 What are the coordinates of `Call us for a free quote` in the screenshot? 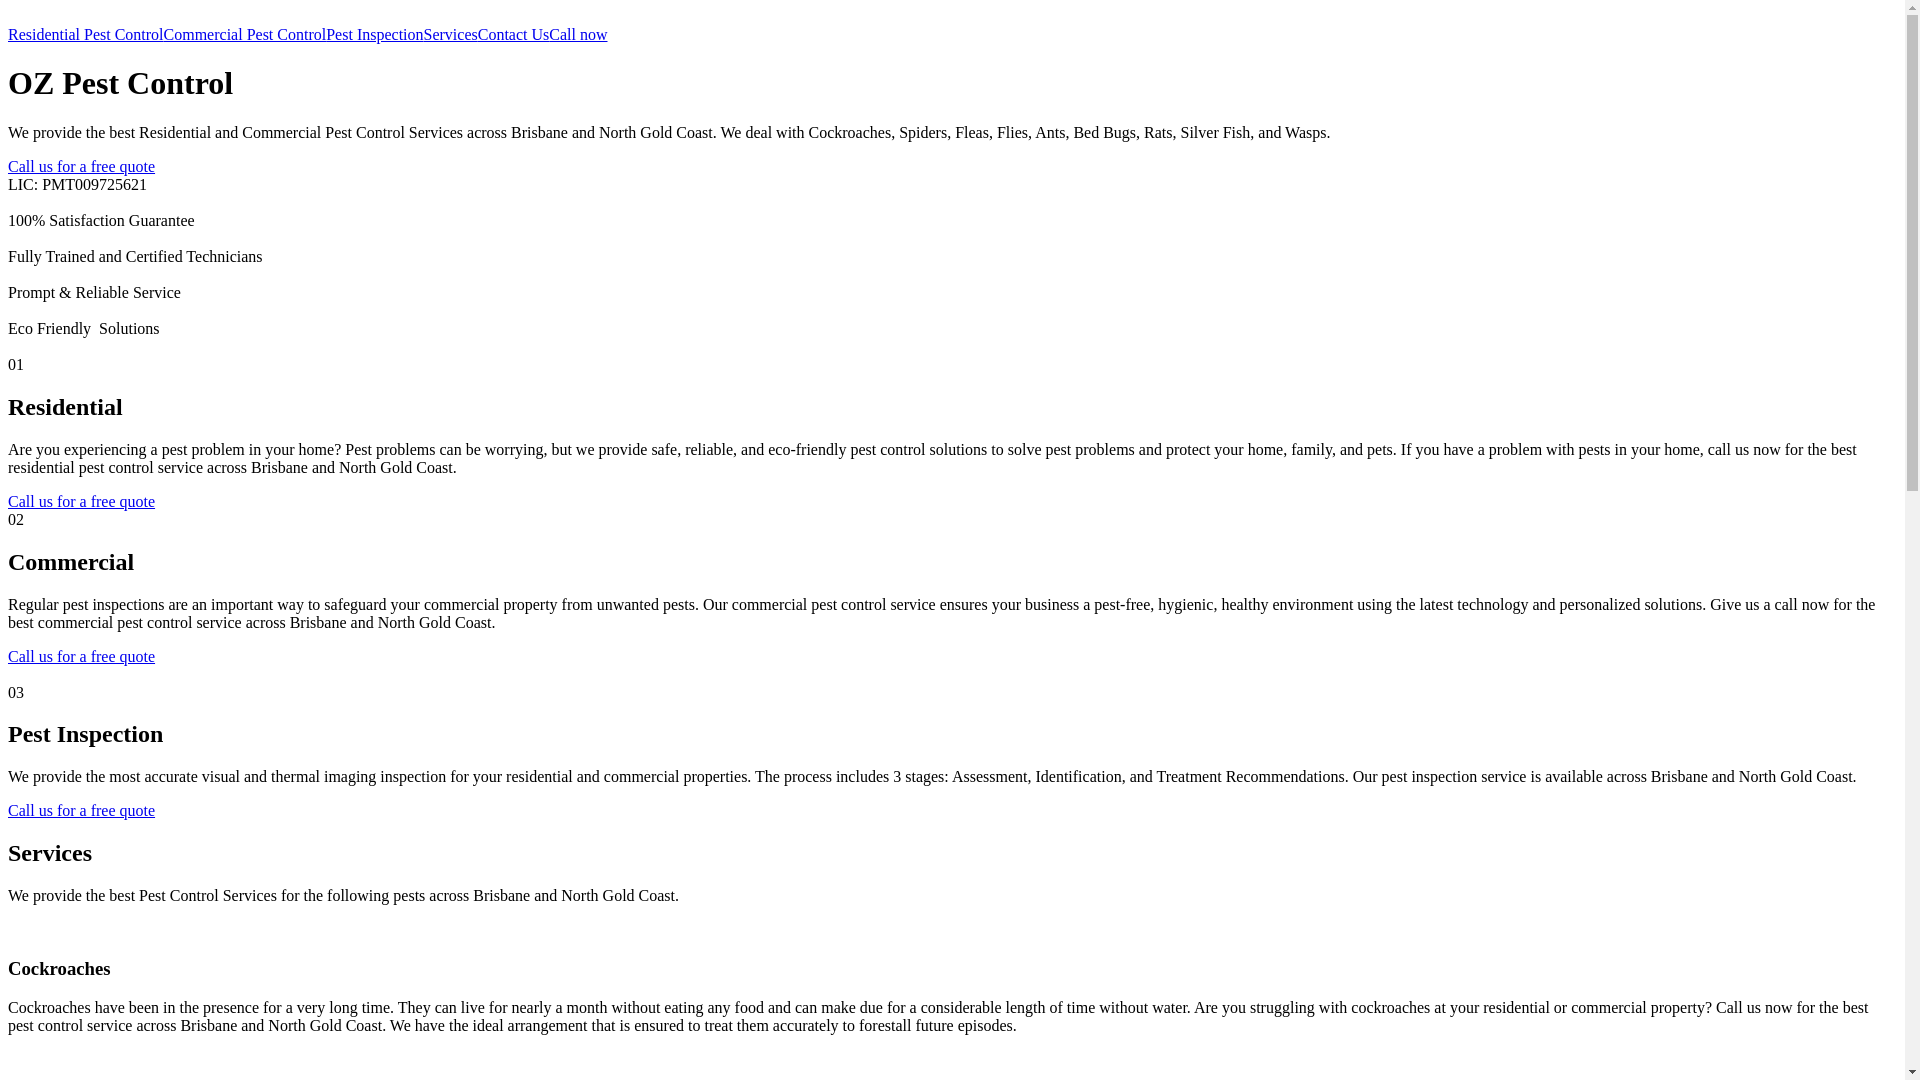 It's located at (82, 810).